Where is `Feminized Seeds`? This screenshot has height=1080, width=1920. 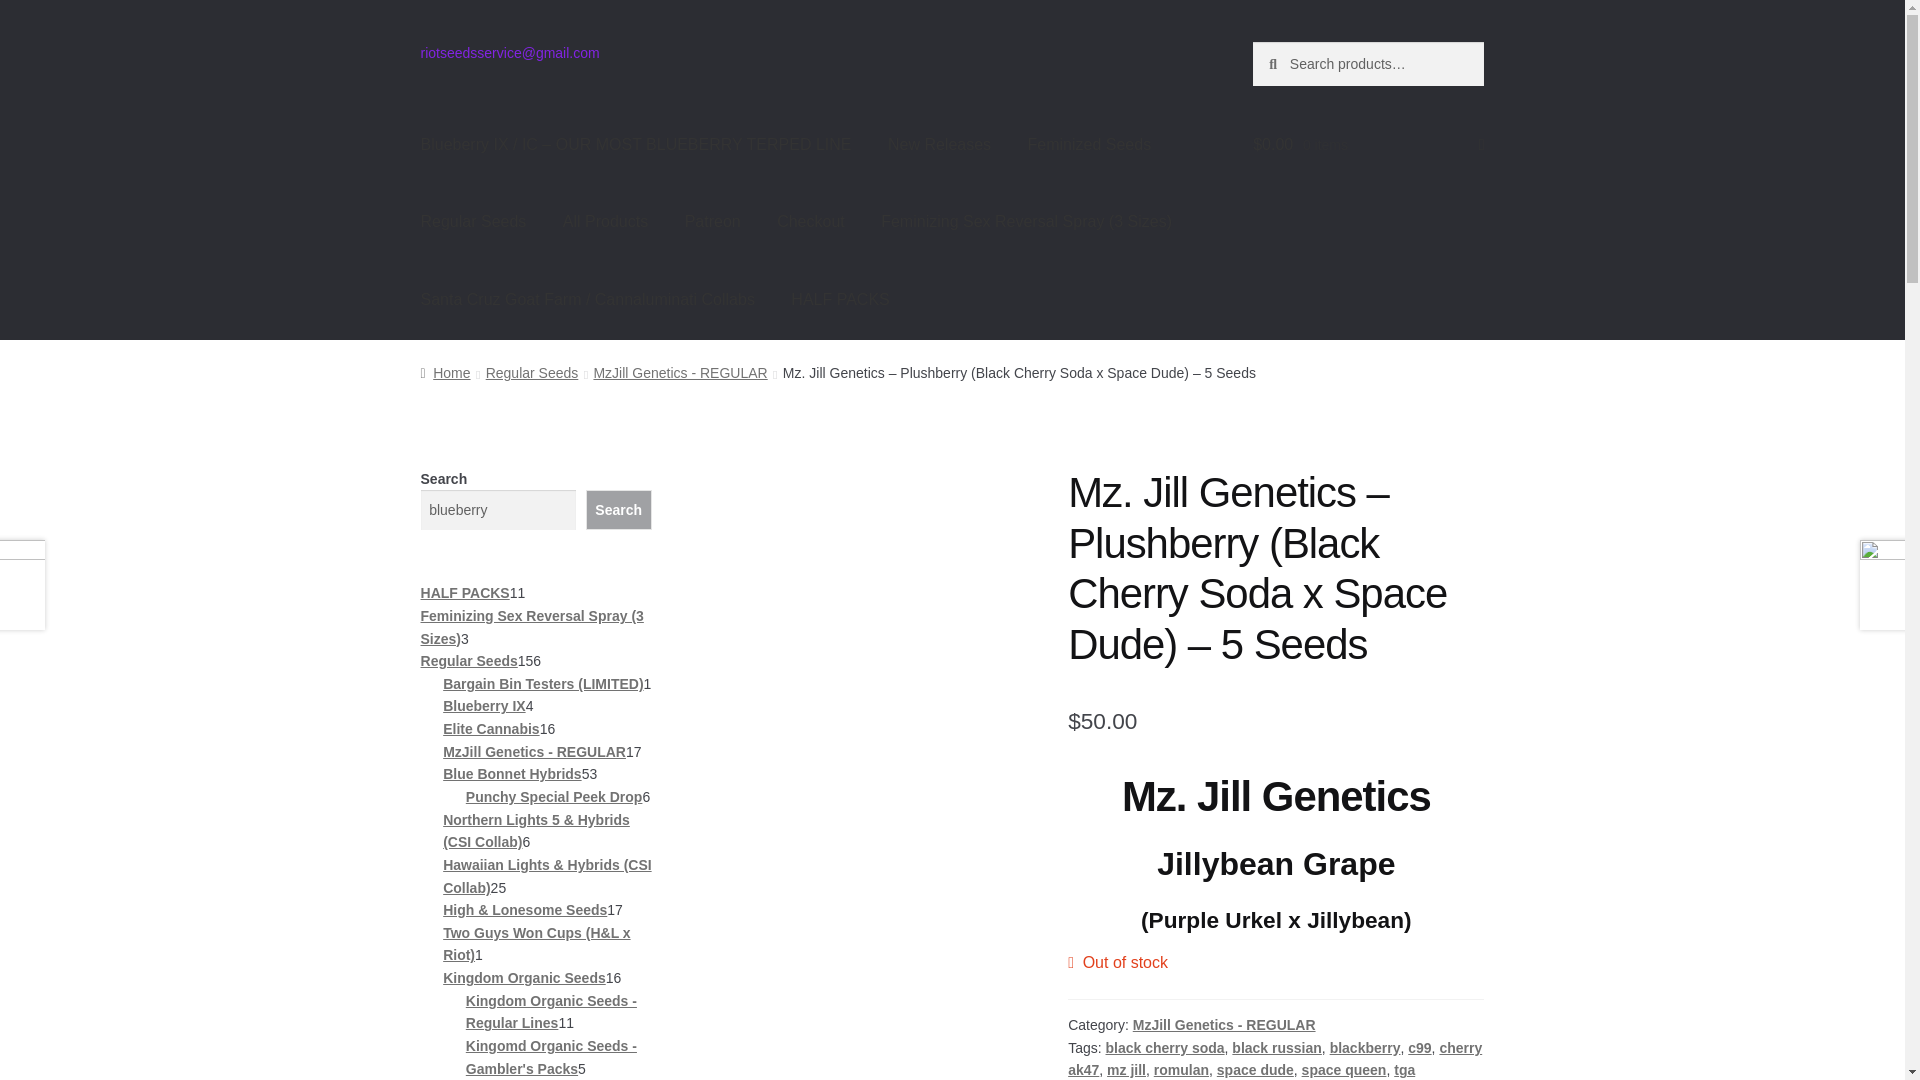 Feminized Seeds is located at coordinates (1089, 144).